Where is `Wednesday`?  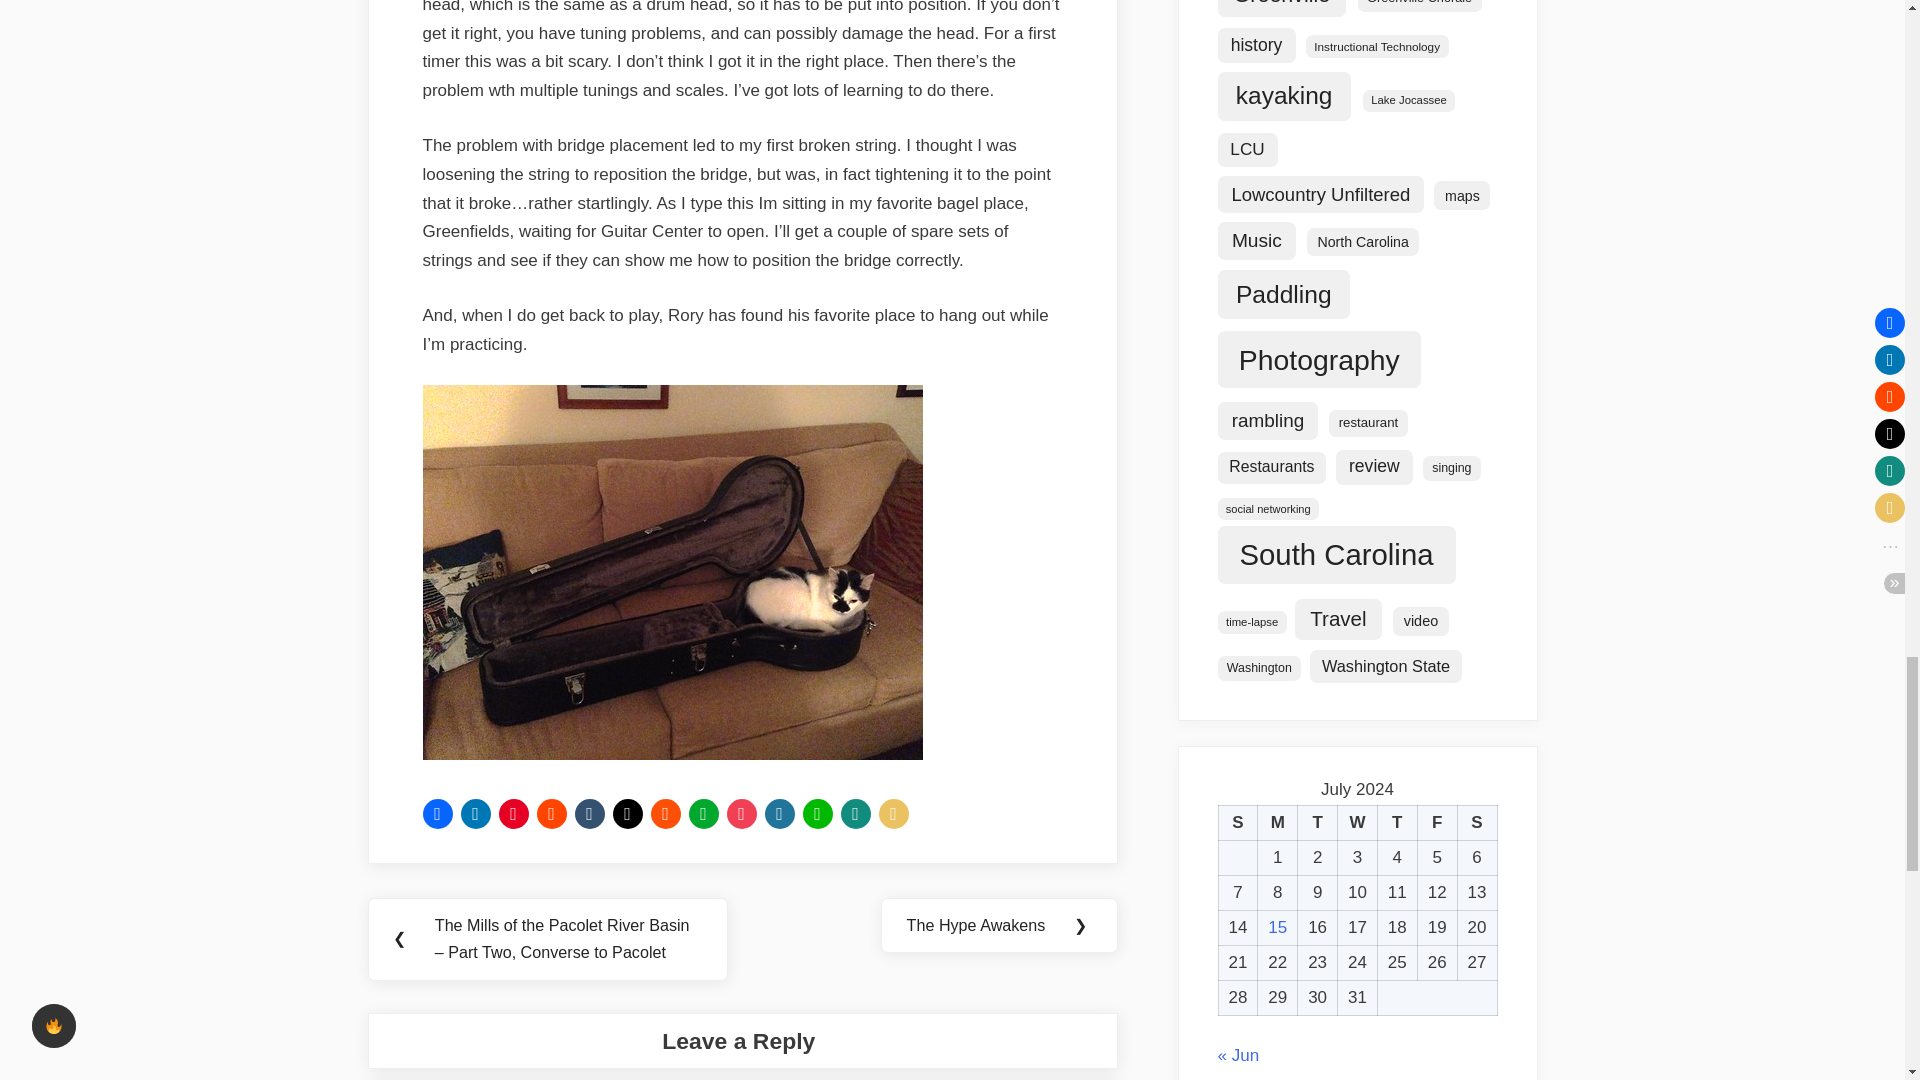
Wednesday is located at coordinates (1358, 823).